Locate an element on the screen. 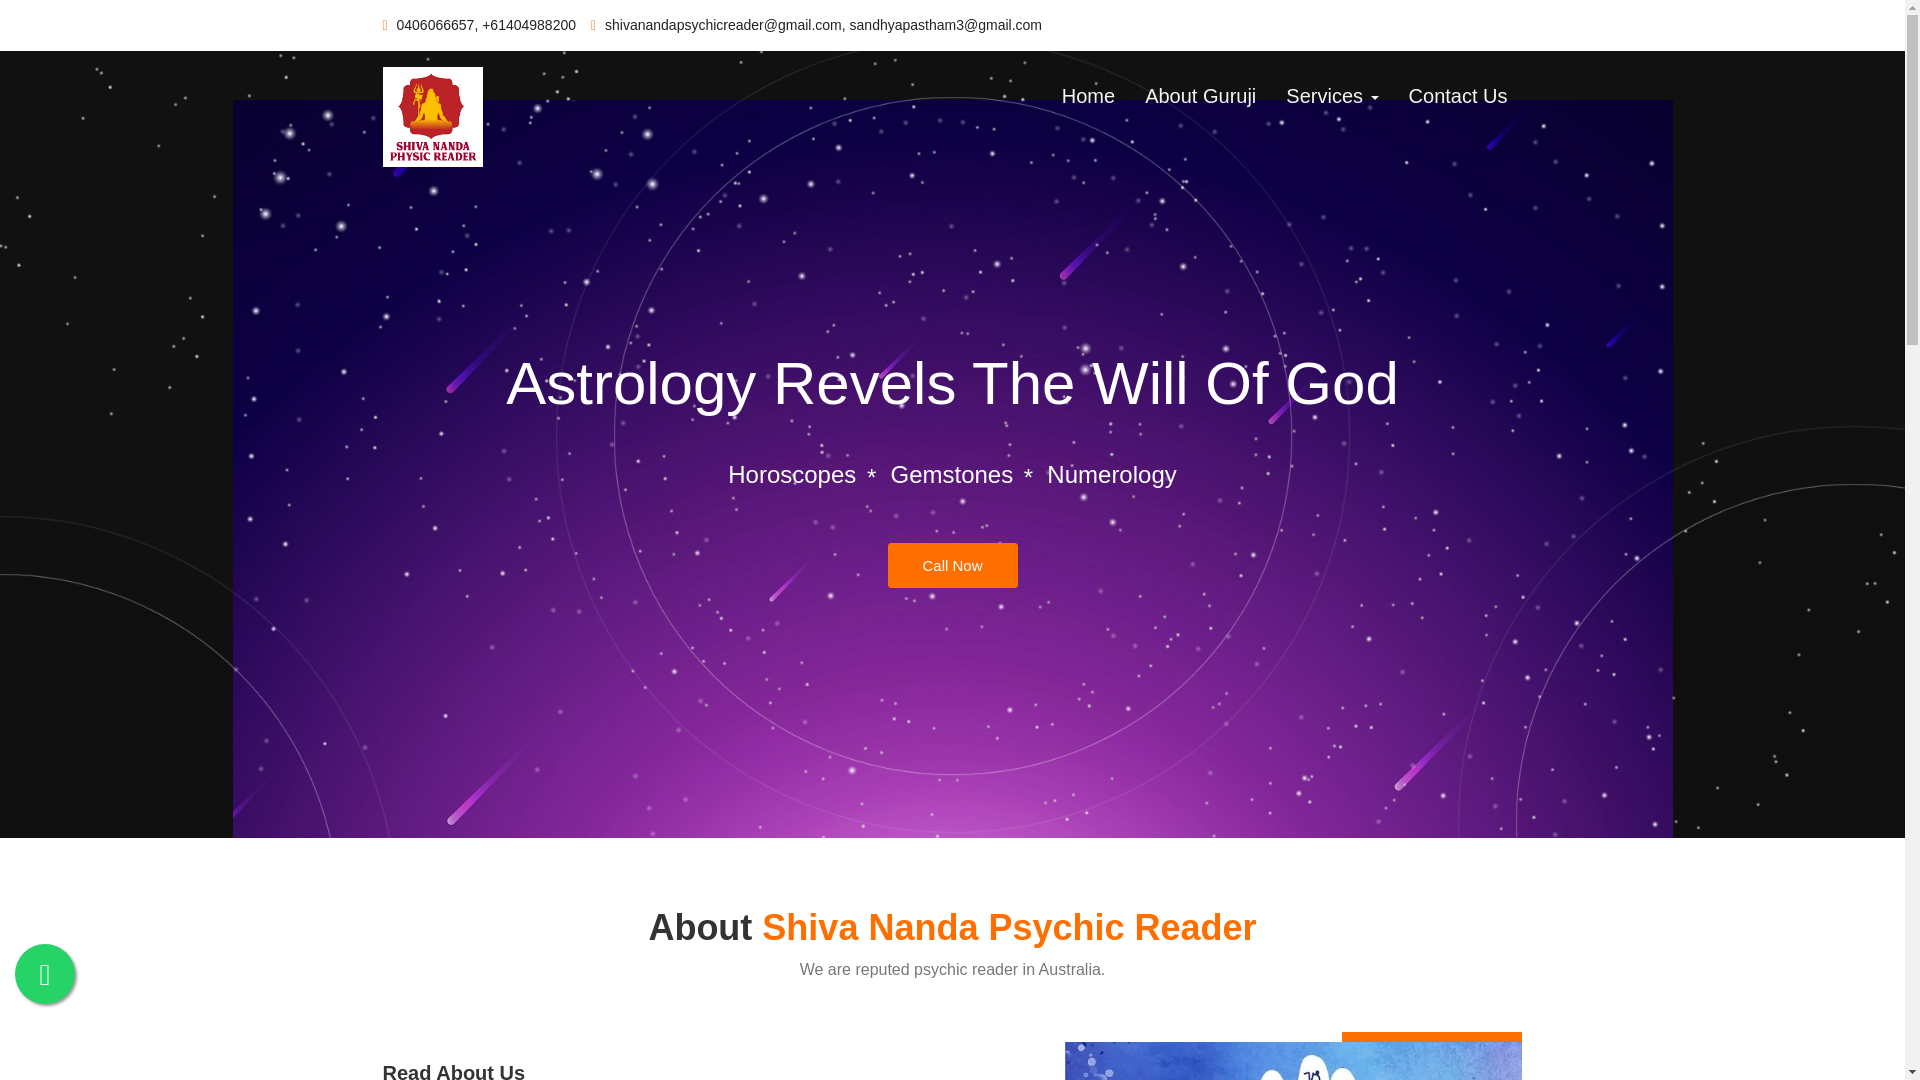 The width and height of the screenshot is (1920, 1080). About Guruji is located at coordinates (1200, 100).